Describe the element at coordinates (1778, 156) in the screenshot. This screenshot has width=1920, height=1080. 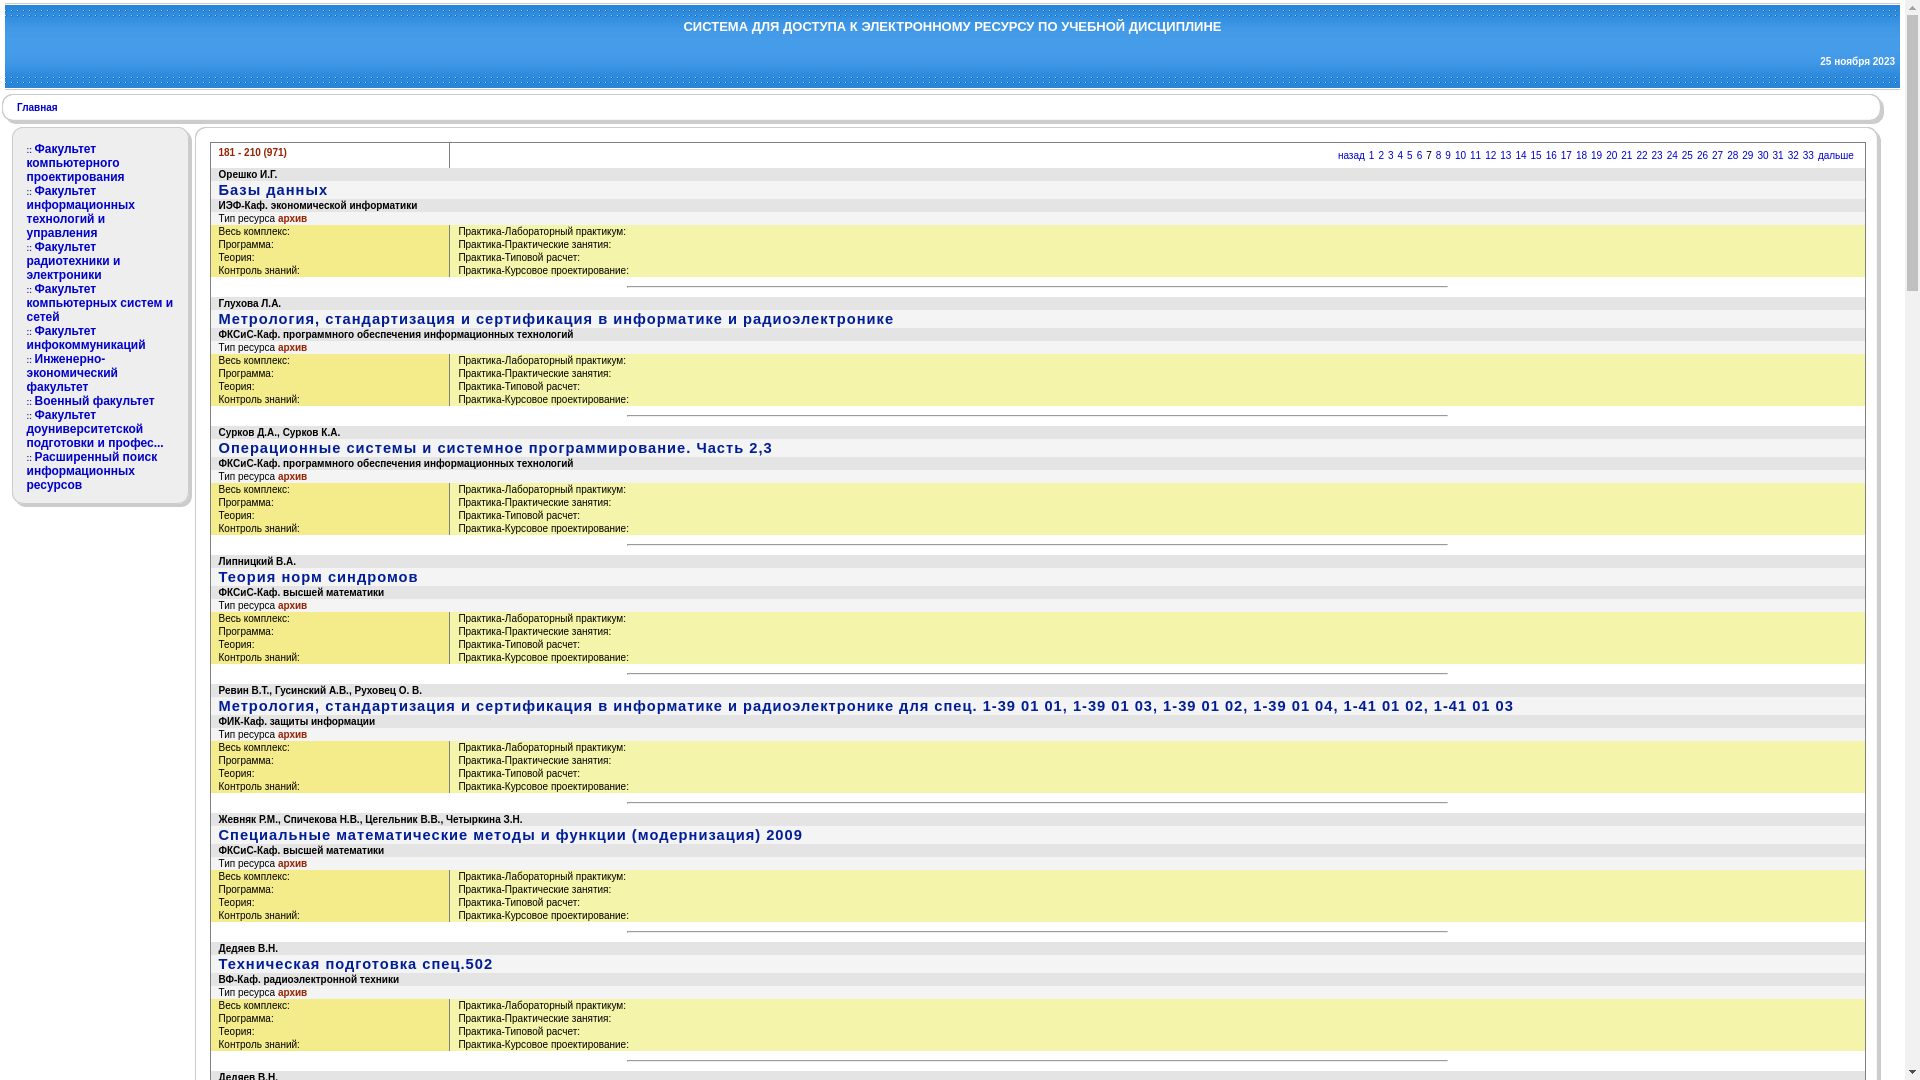
I see `31` at that location.